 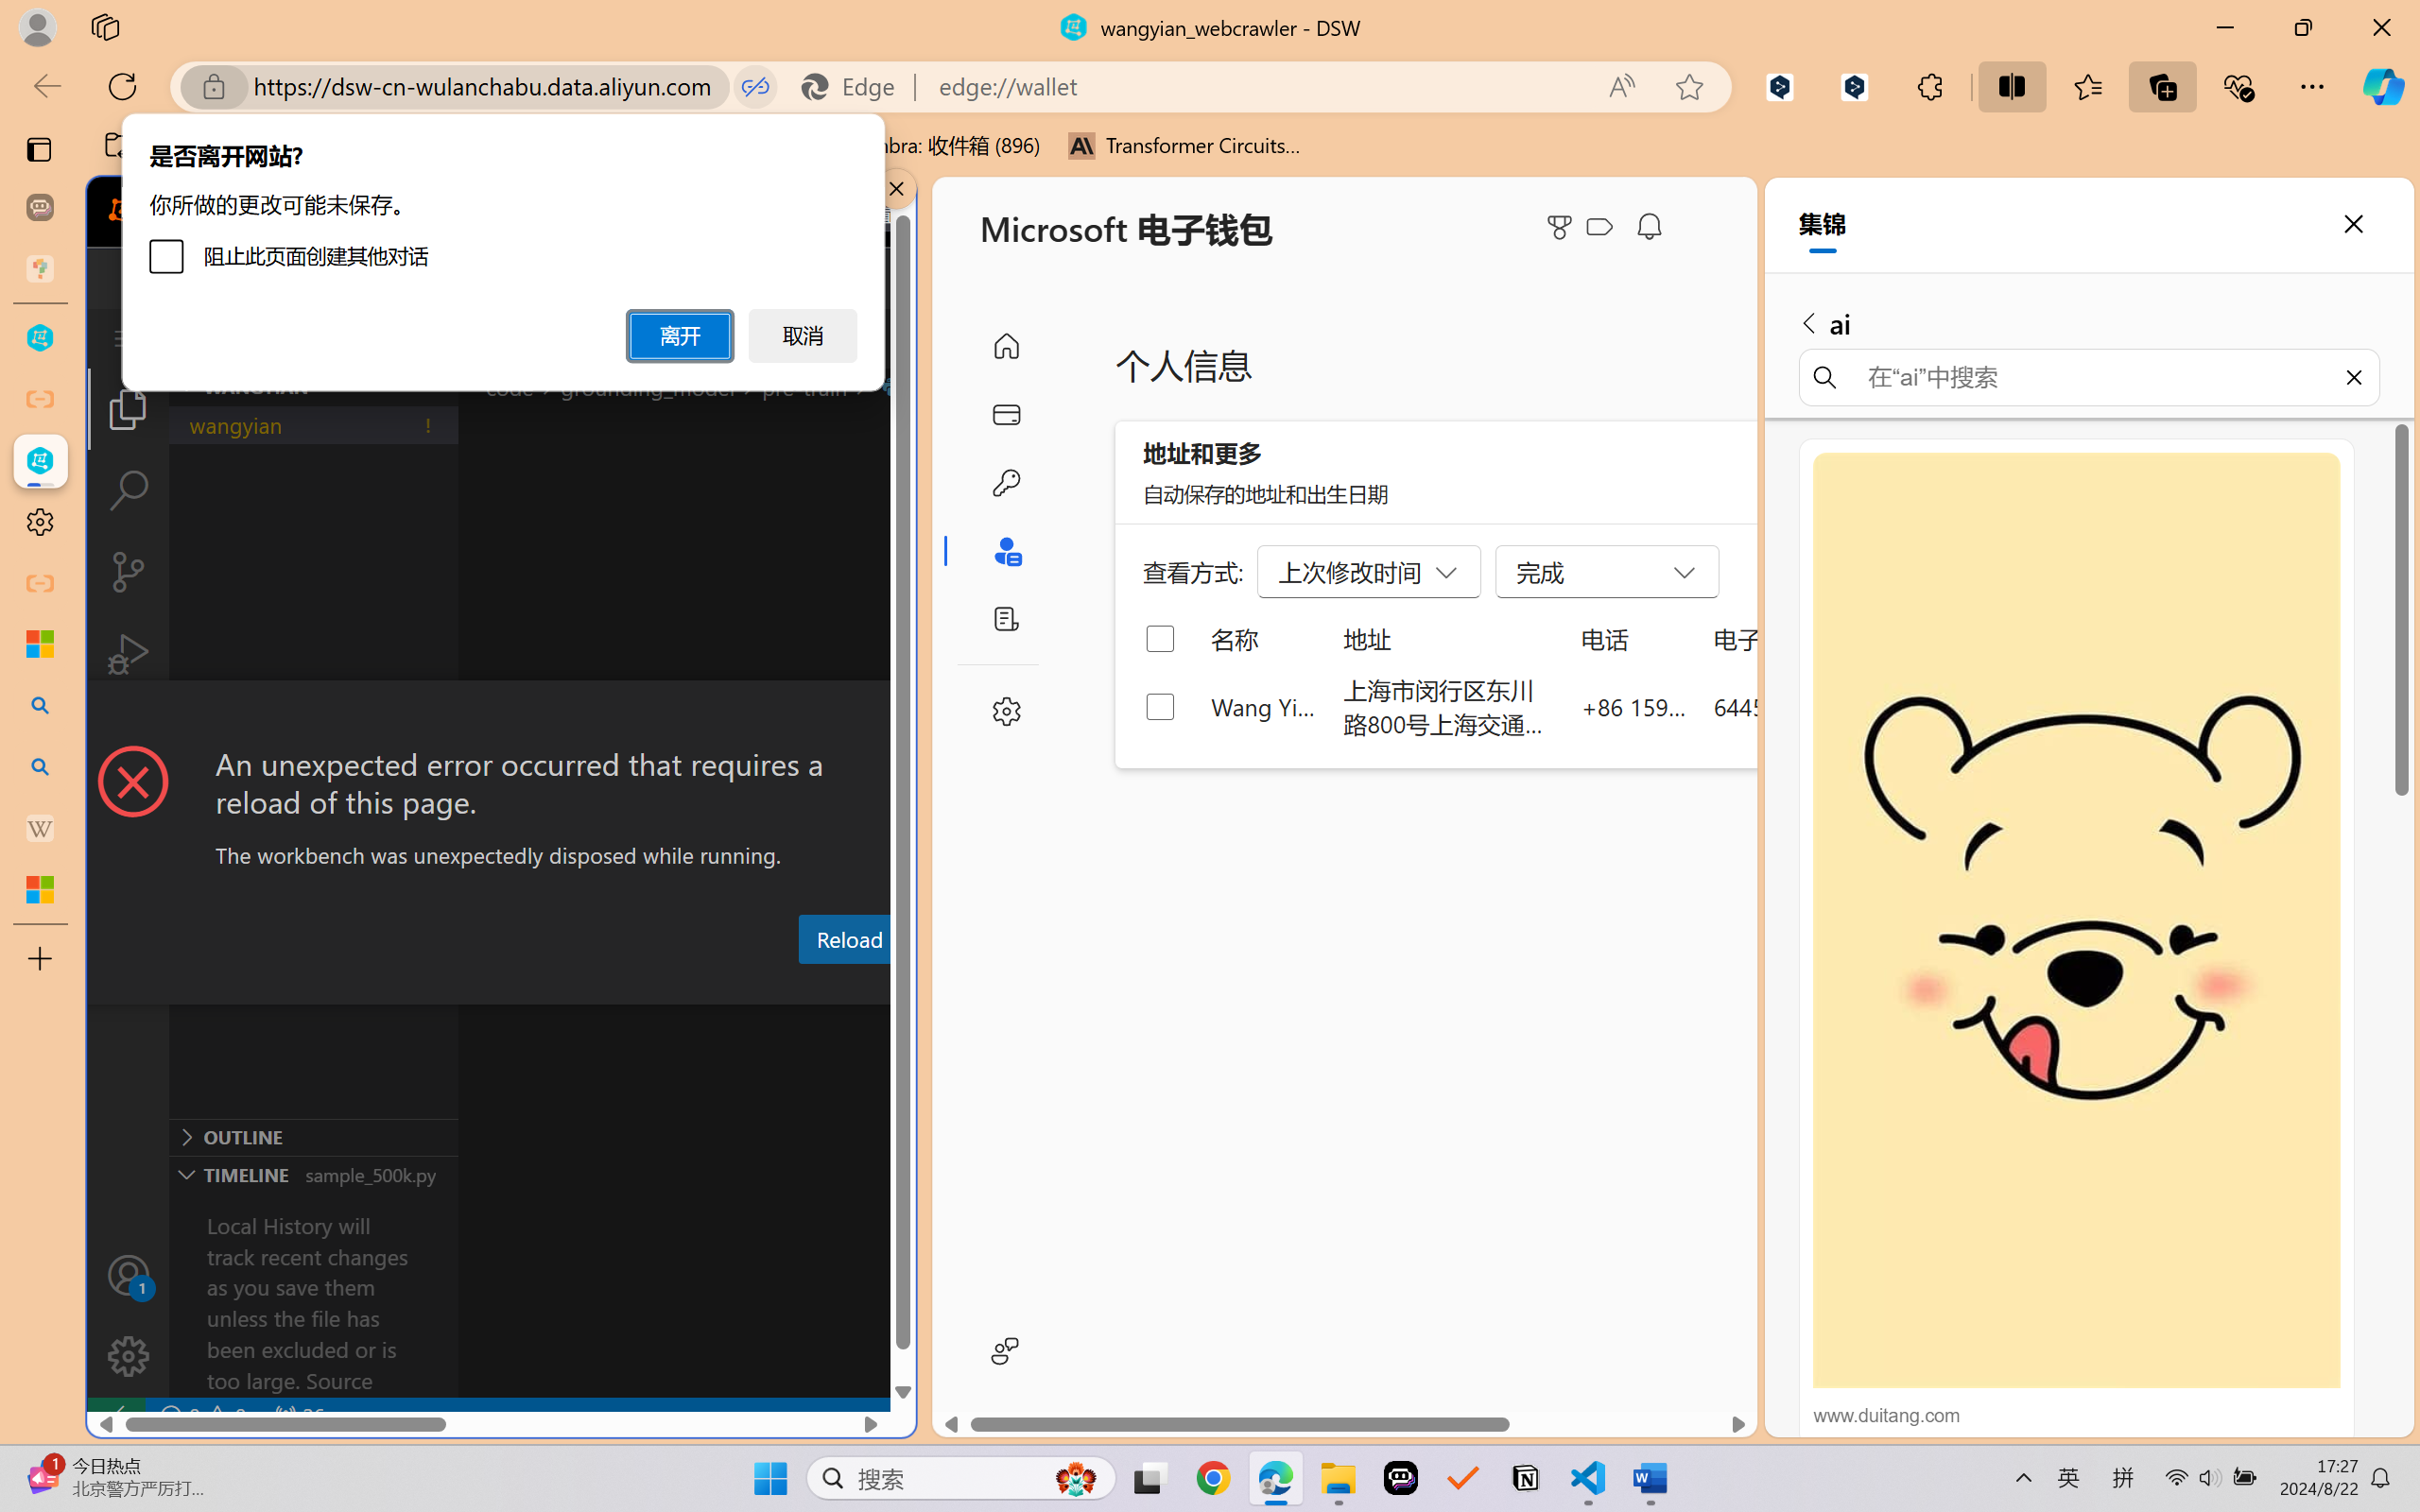 I want to click on Class: ___1lmltc5 f1agt3bx f12qytpq, so click(x=1599, y=227).